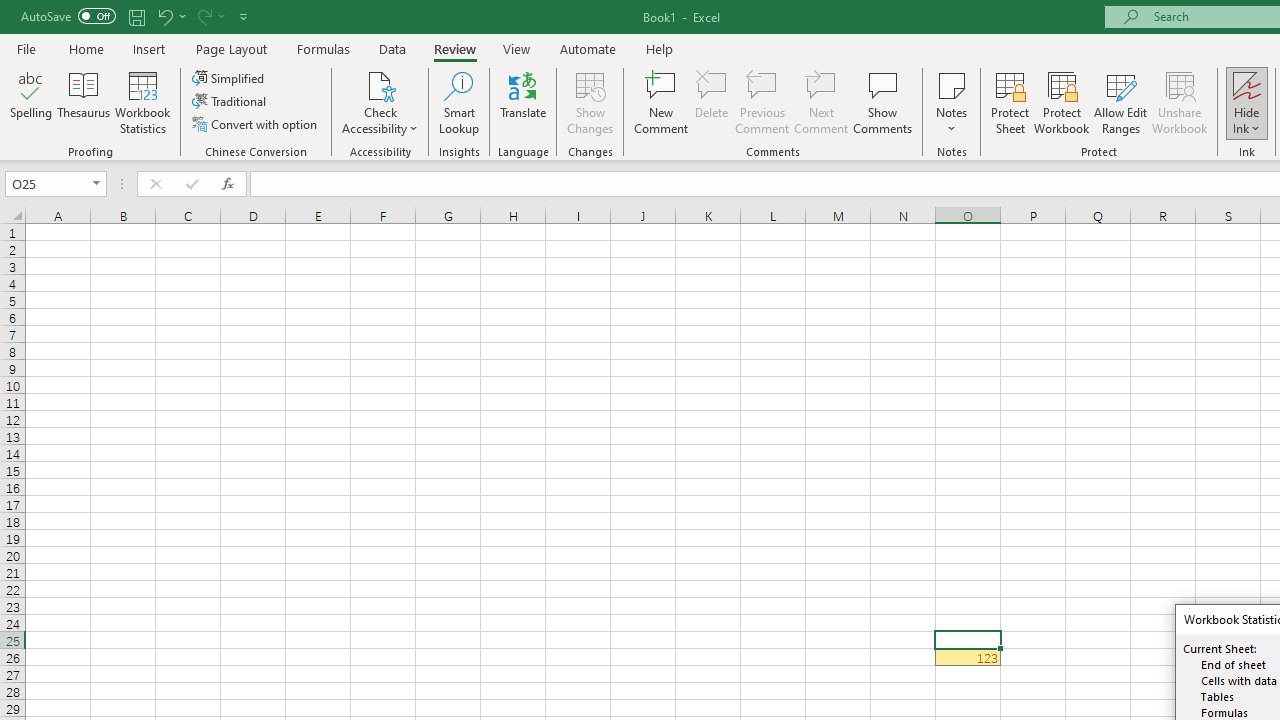  What do you see at coordinates (230, 48) in the screenshot?
I see `Page Layout` at bounding box center [230, 48].